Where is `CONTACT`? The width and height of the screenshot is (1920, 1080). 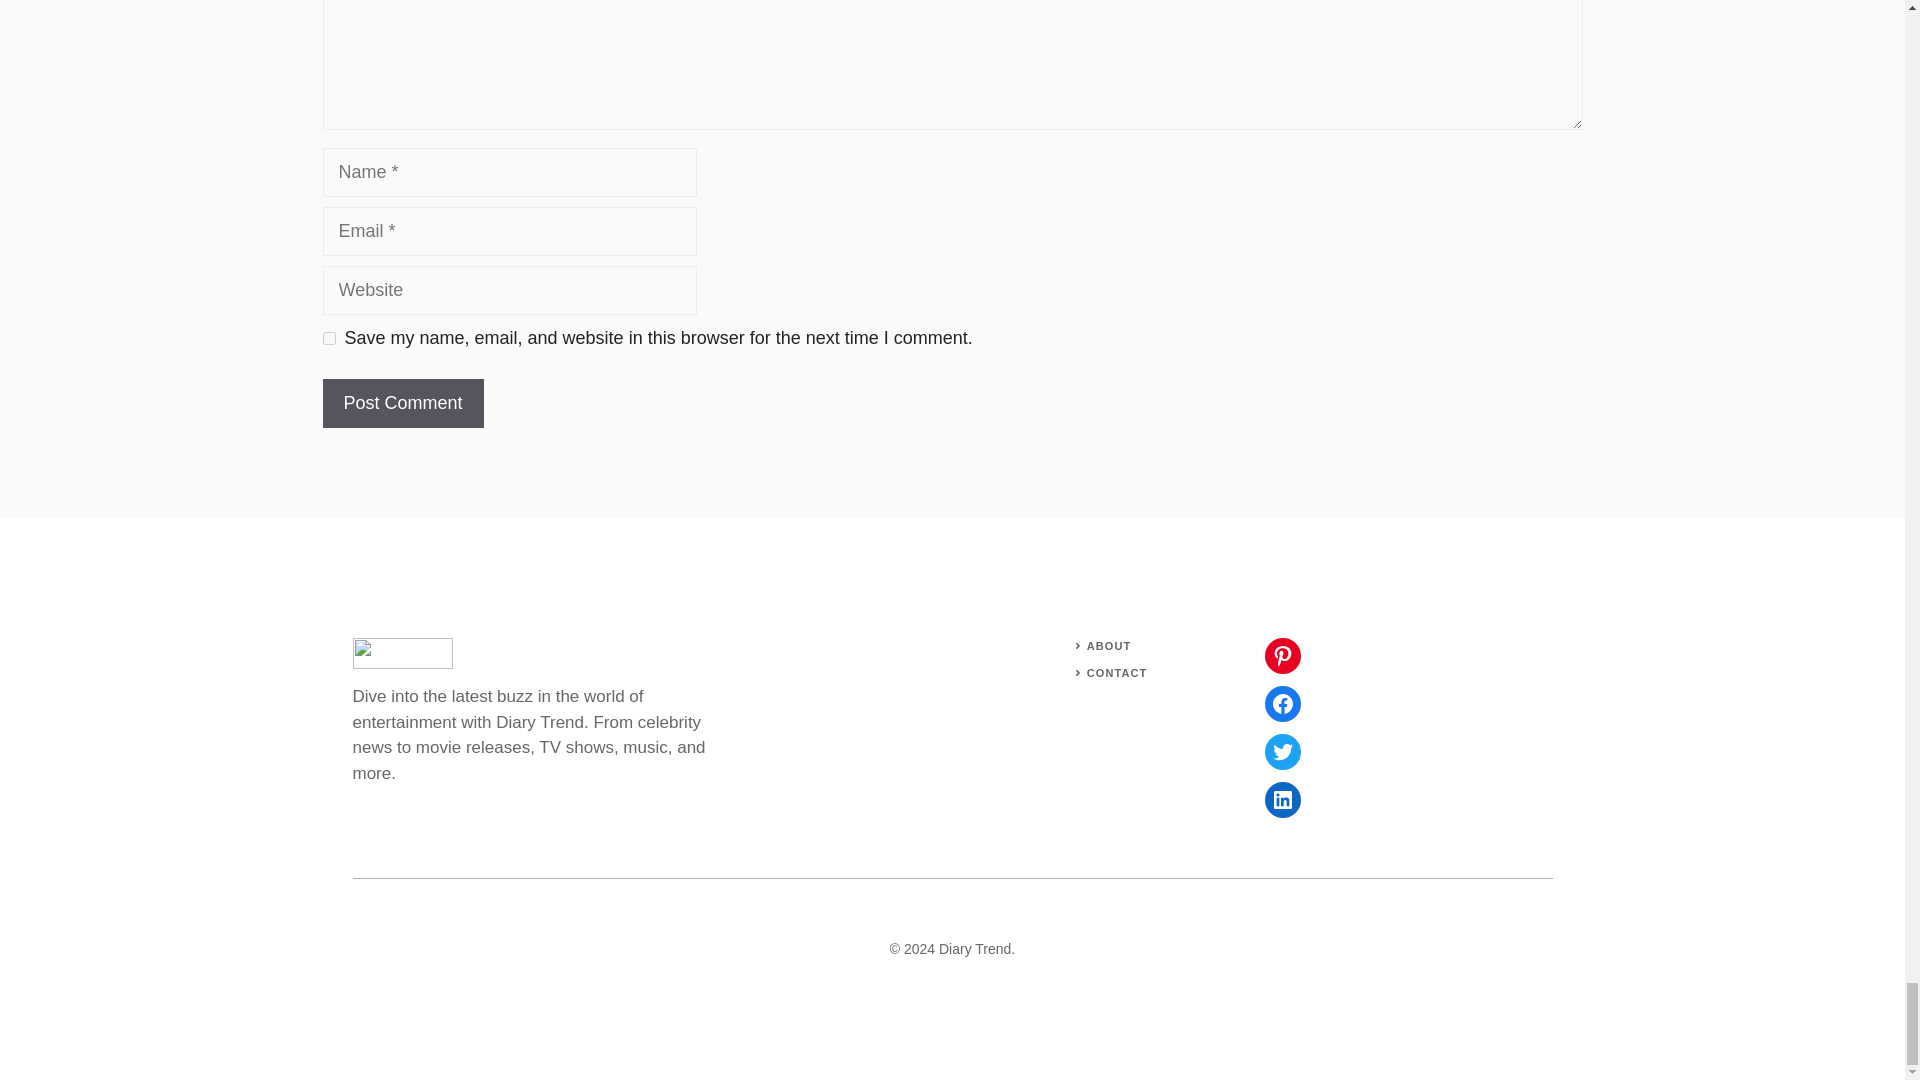 CONTACT is located at coordinates (1117, 673).